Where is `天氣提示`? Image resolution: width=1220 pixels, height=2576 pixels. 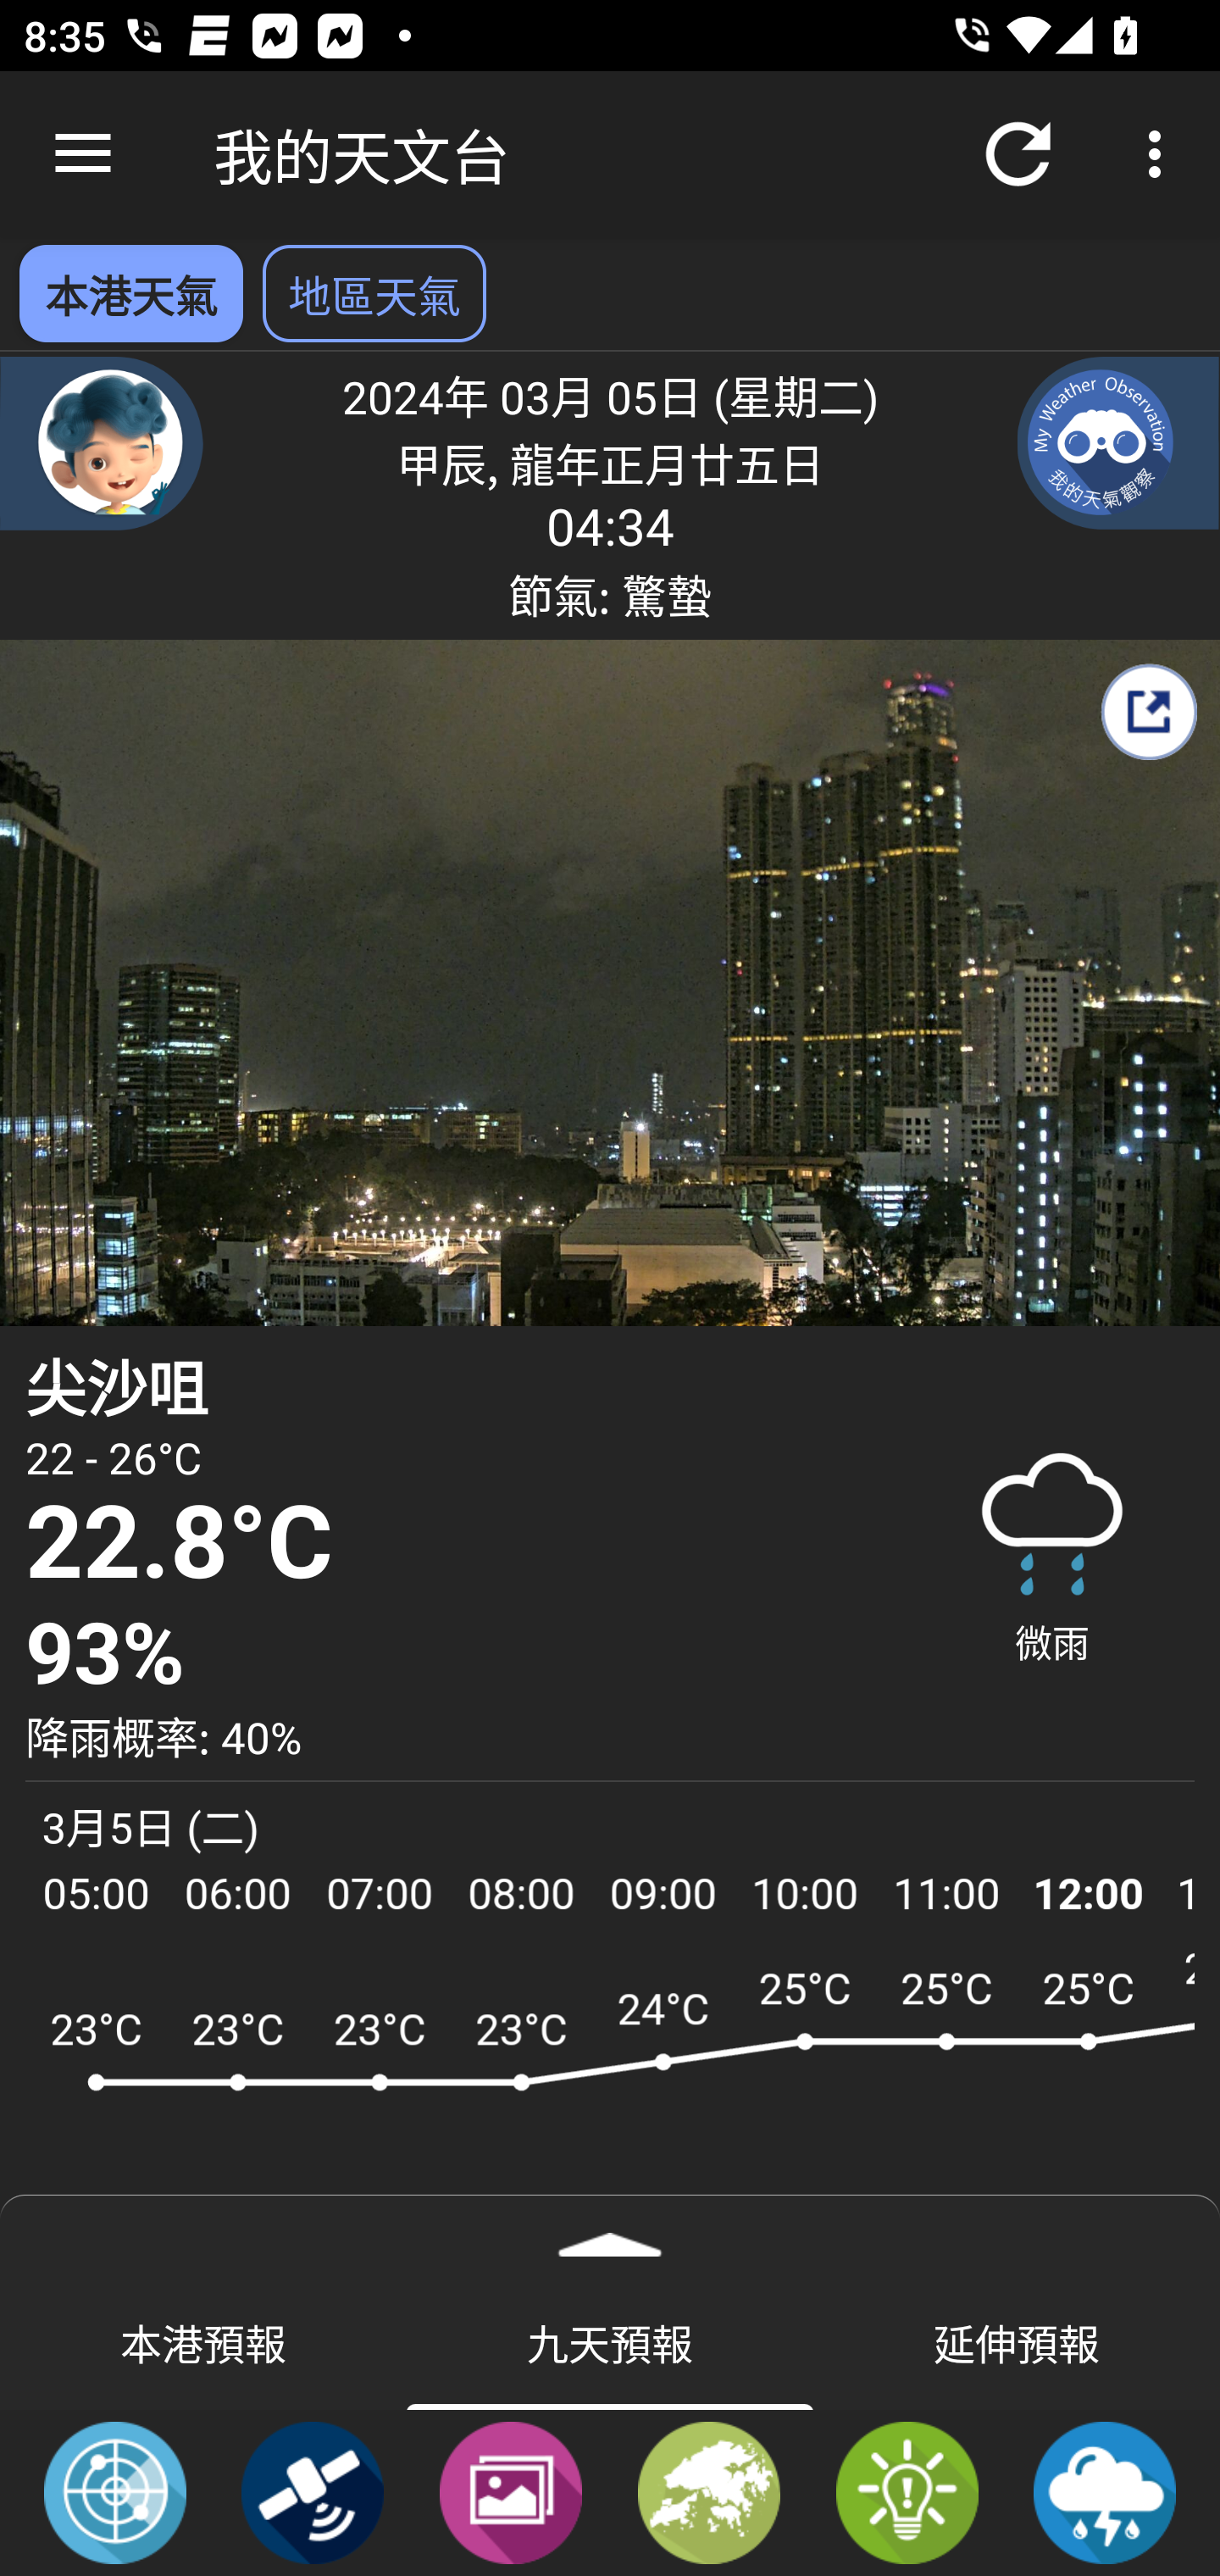 天氣提示 is located at coordinates (907, 2491).